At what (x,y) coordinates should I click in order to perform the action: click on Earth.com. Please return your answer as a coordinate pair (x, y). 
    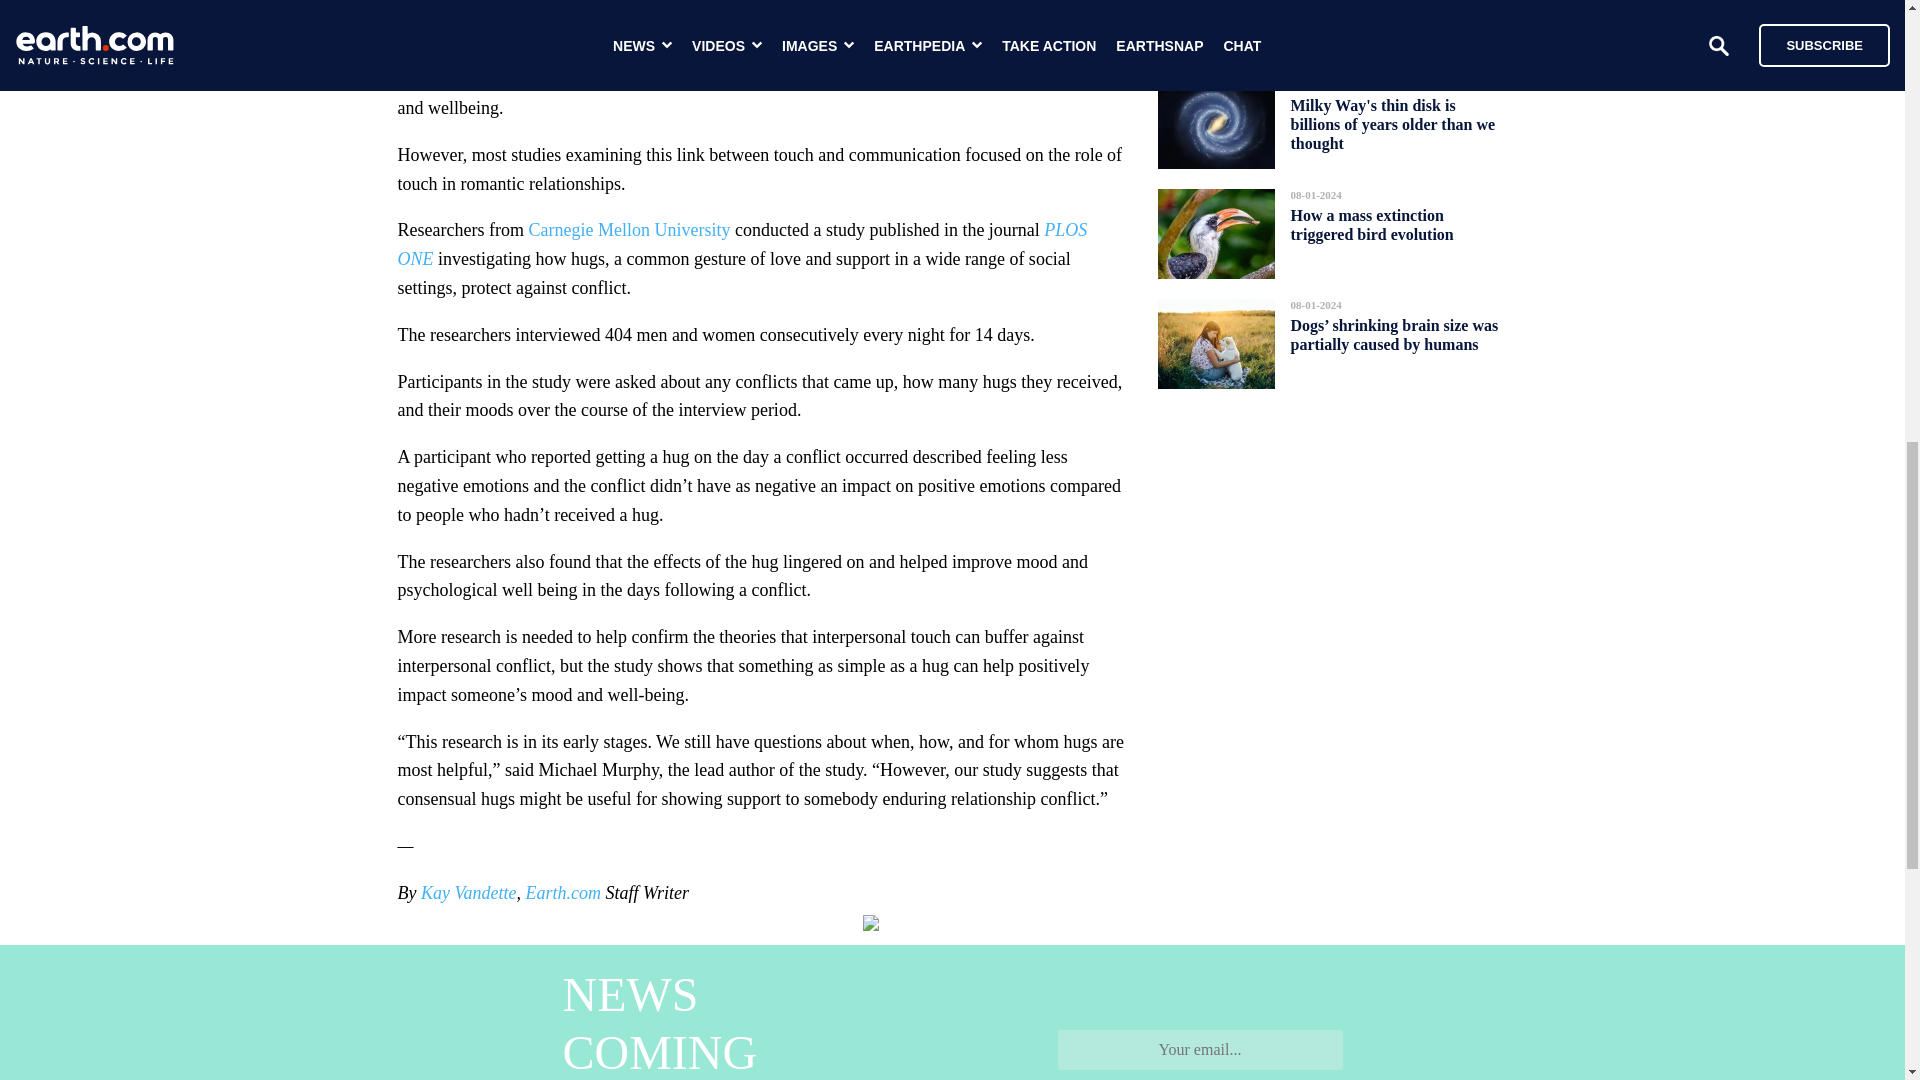
    Looking at the image, I should click on (562, 892).